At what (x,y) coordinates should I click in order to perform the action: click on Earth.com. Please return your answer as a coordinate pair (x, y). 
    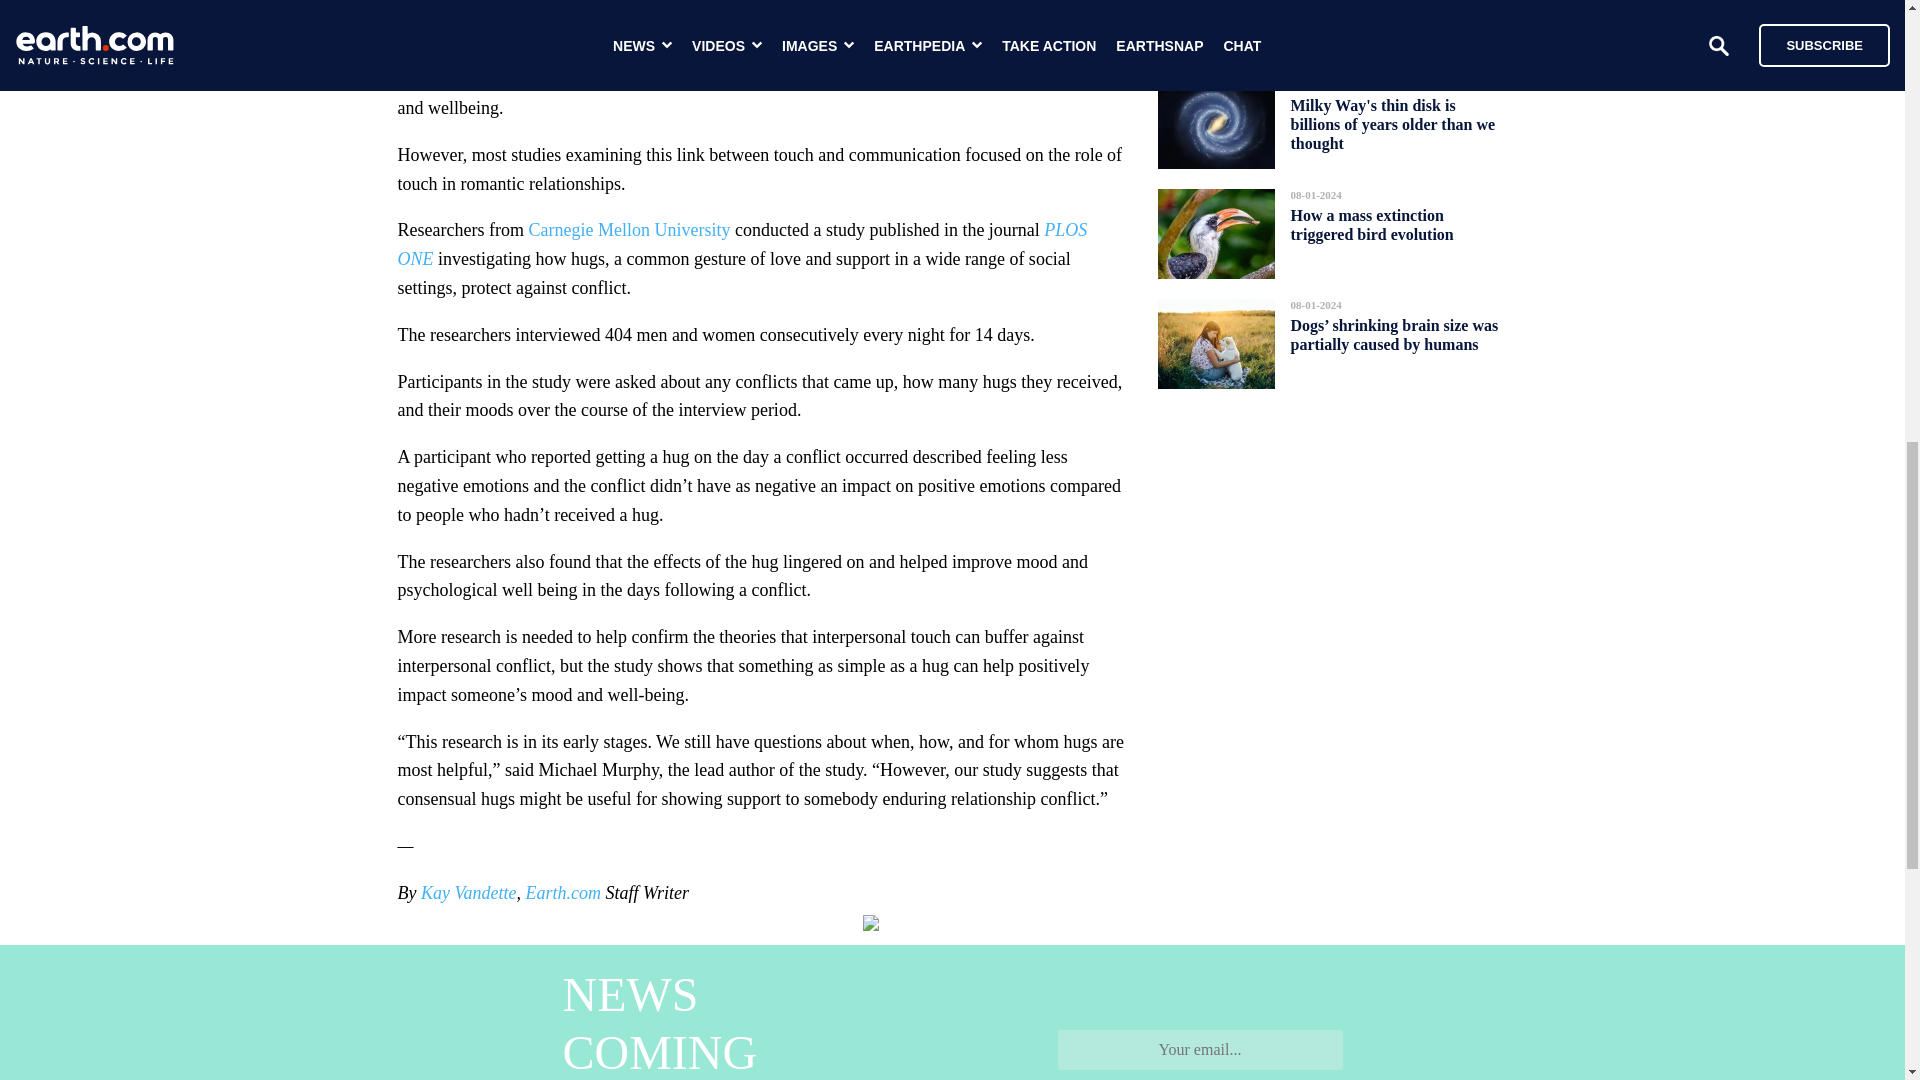
    Looking at the image, I should click on (562, 892).